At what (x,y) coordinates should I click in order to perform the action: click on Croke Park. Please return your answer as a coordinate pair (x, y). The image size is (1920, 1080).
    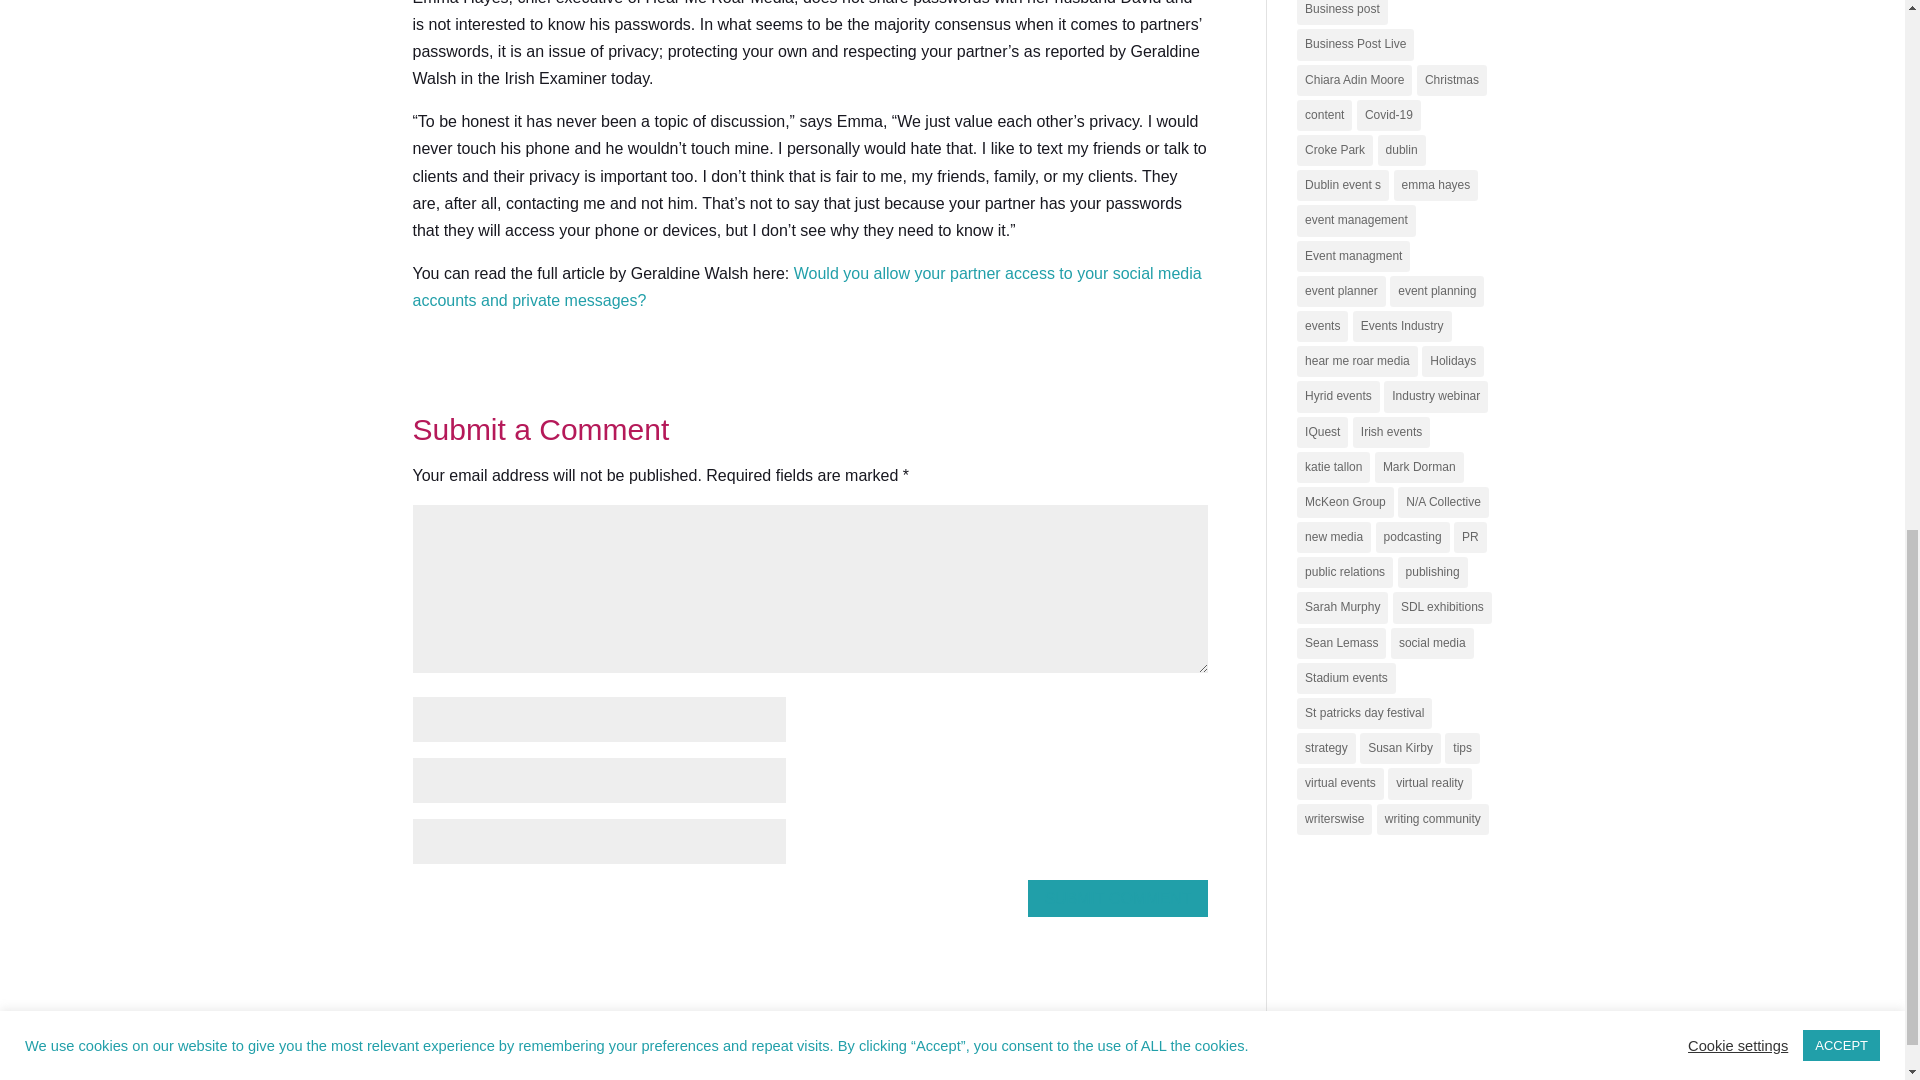
    Looking at the image, I should click on (1334, 150).